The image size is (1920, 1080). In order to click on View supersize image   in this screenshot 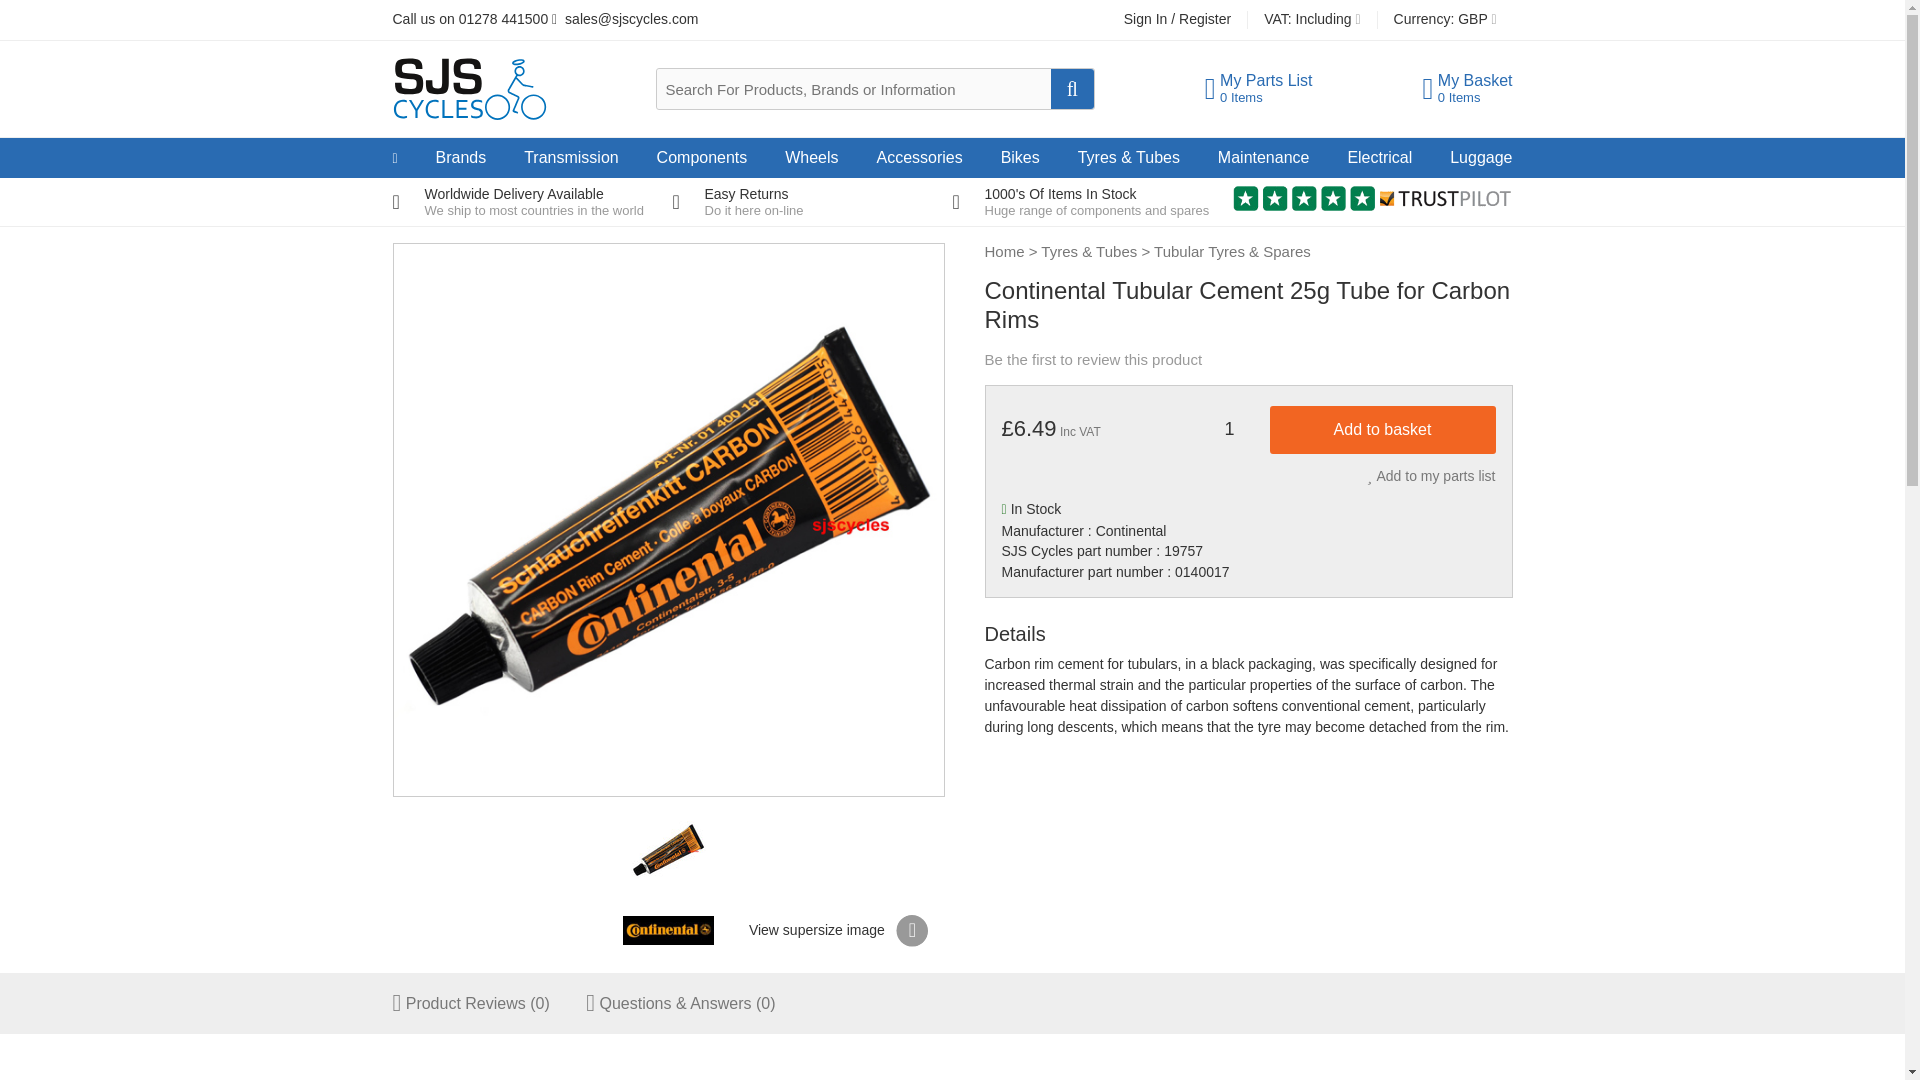, I will do `click(1092, 202)`.